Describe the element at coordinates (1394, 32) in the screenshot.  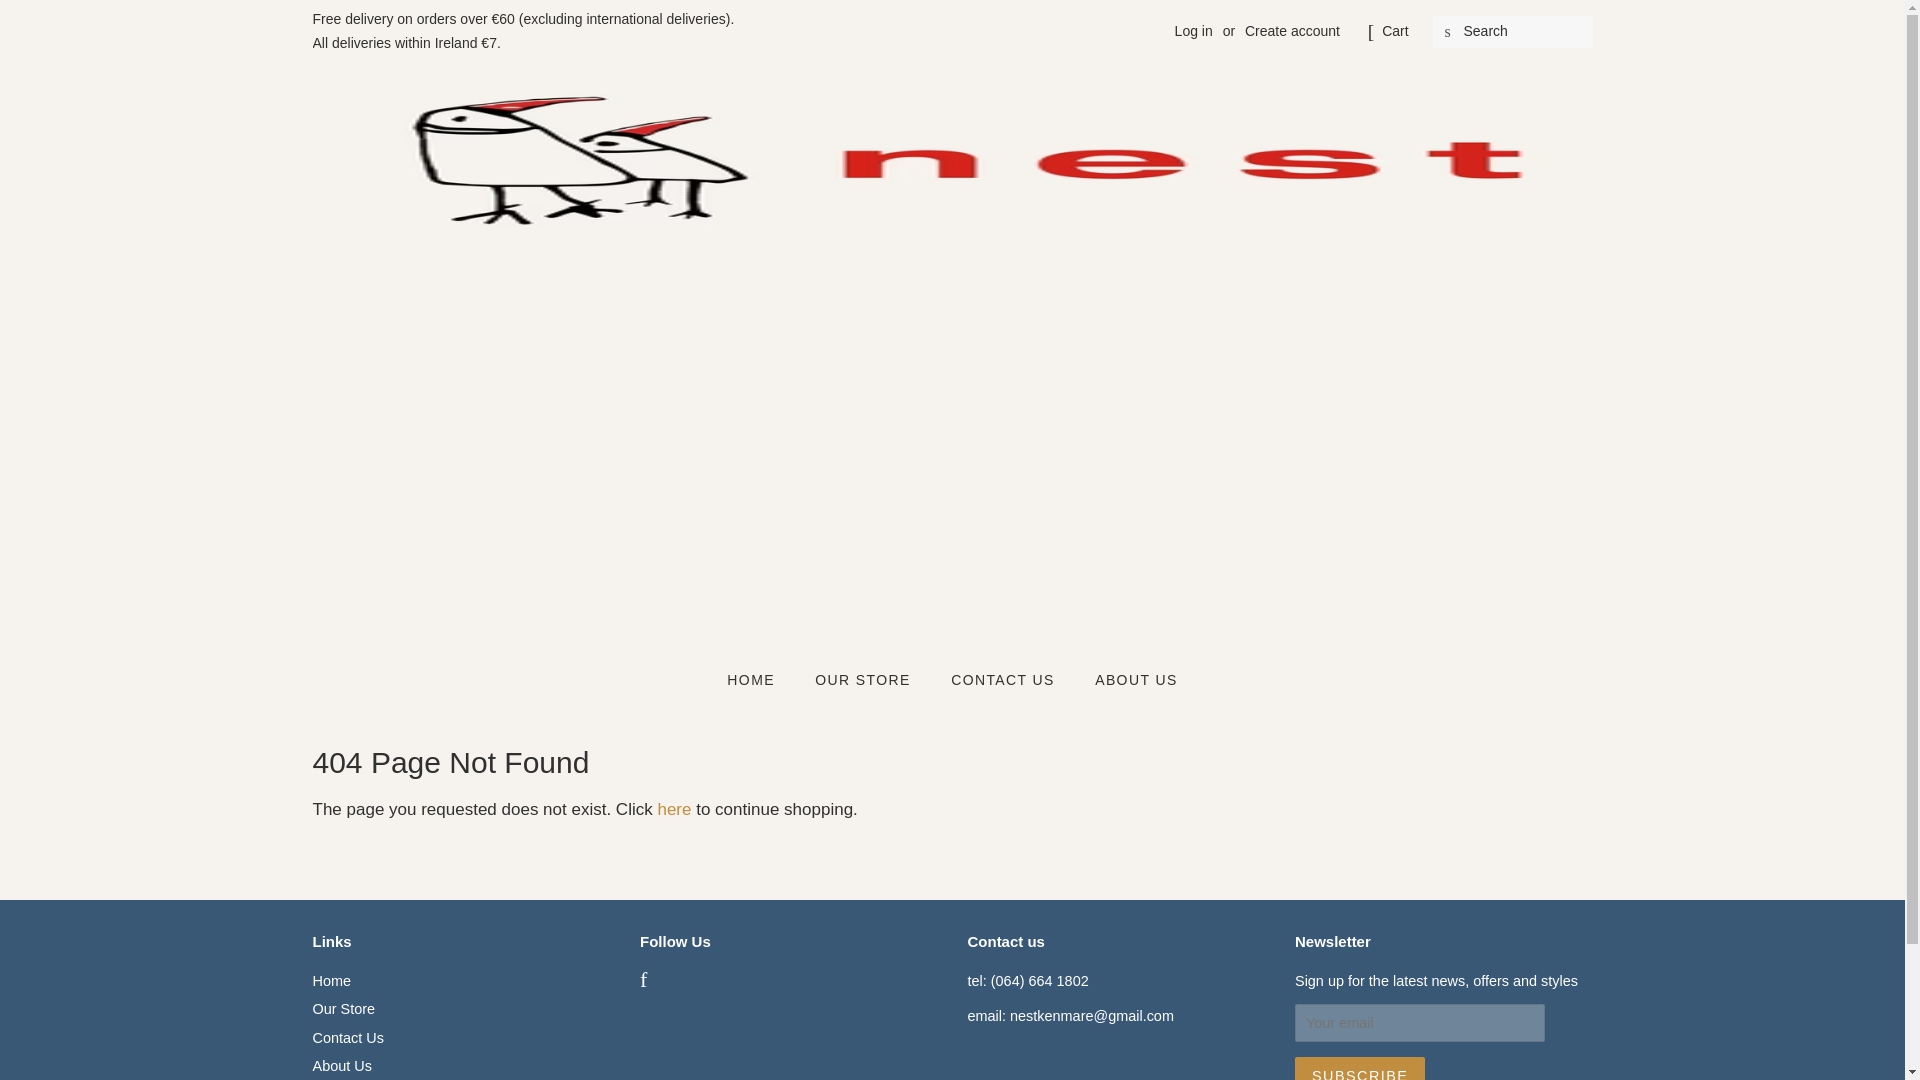
I see `Cart` at that location.